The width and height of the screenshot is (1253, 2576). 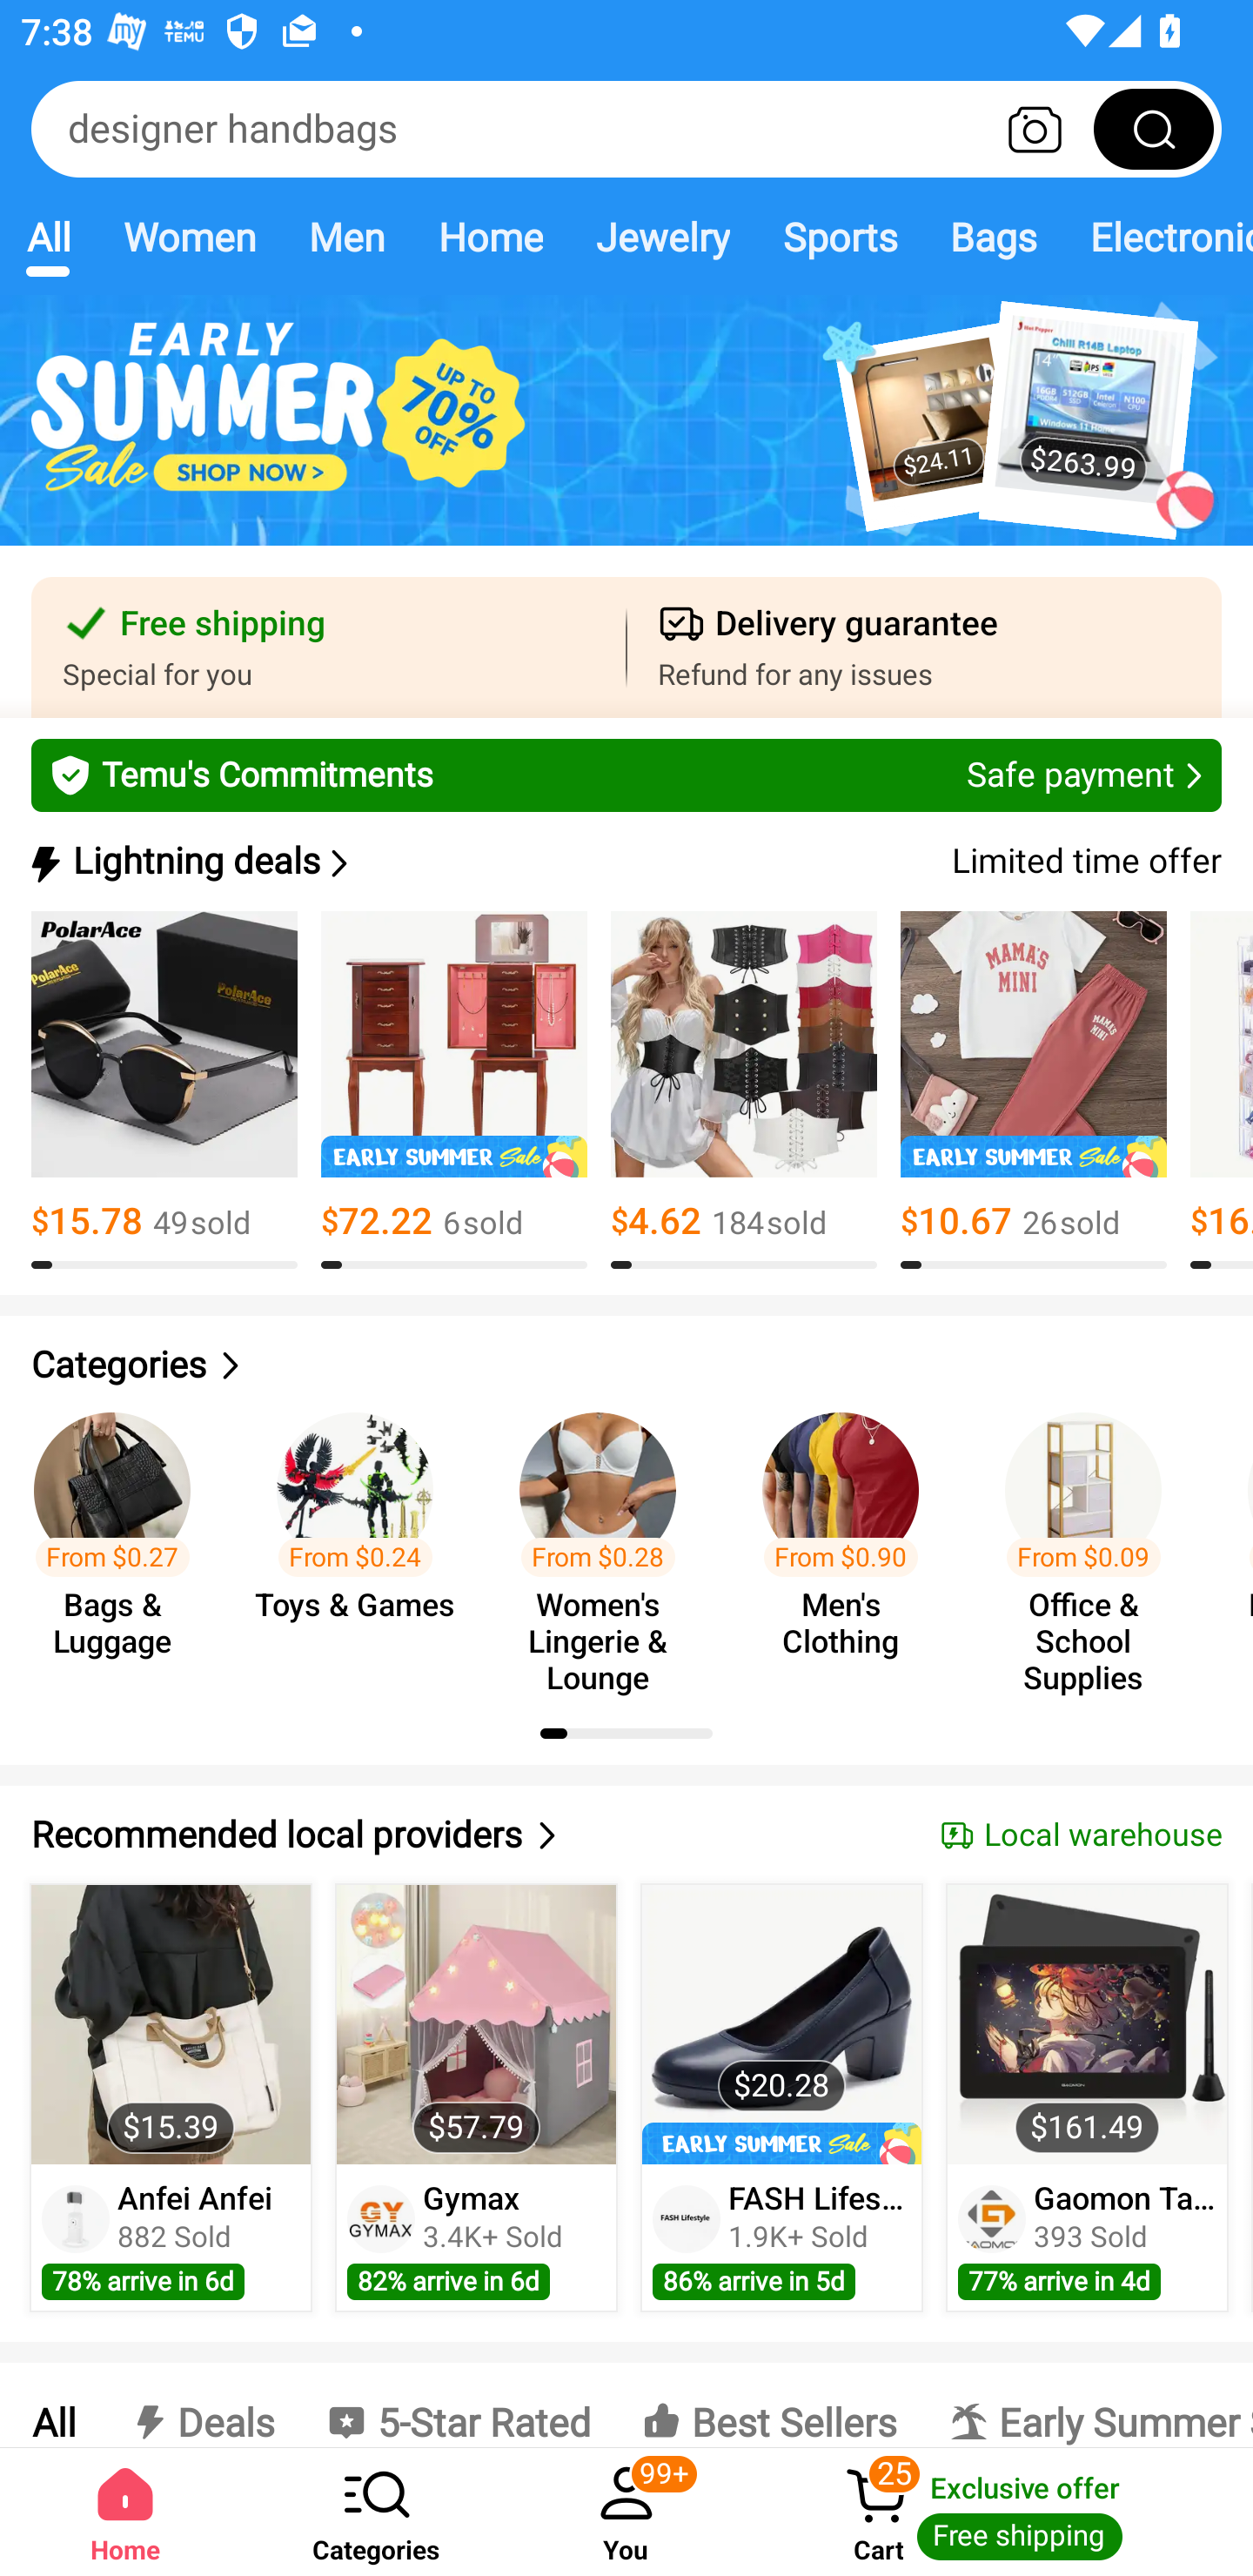 What do you see at coordinates (1086, 2024) in the screenshot?
I see `$161.49` at bounding box center [1086, 2024].